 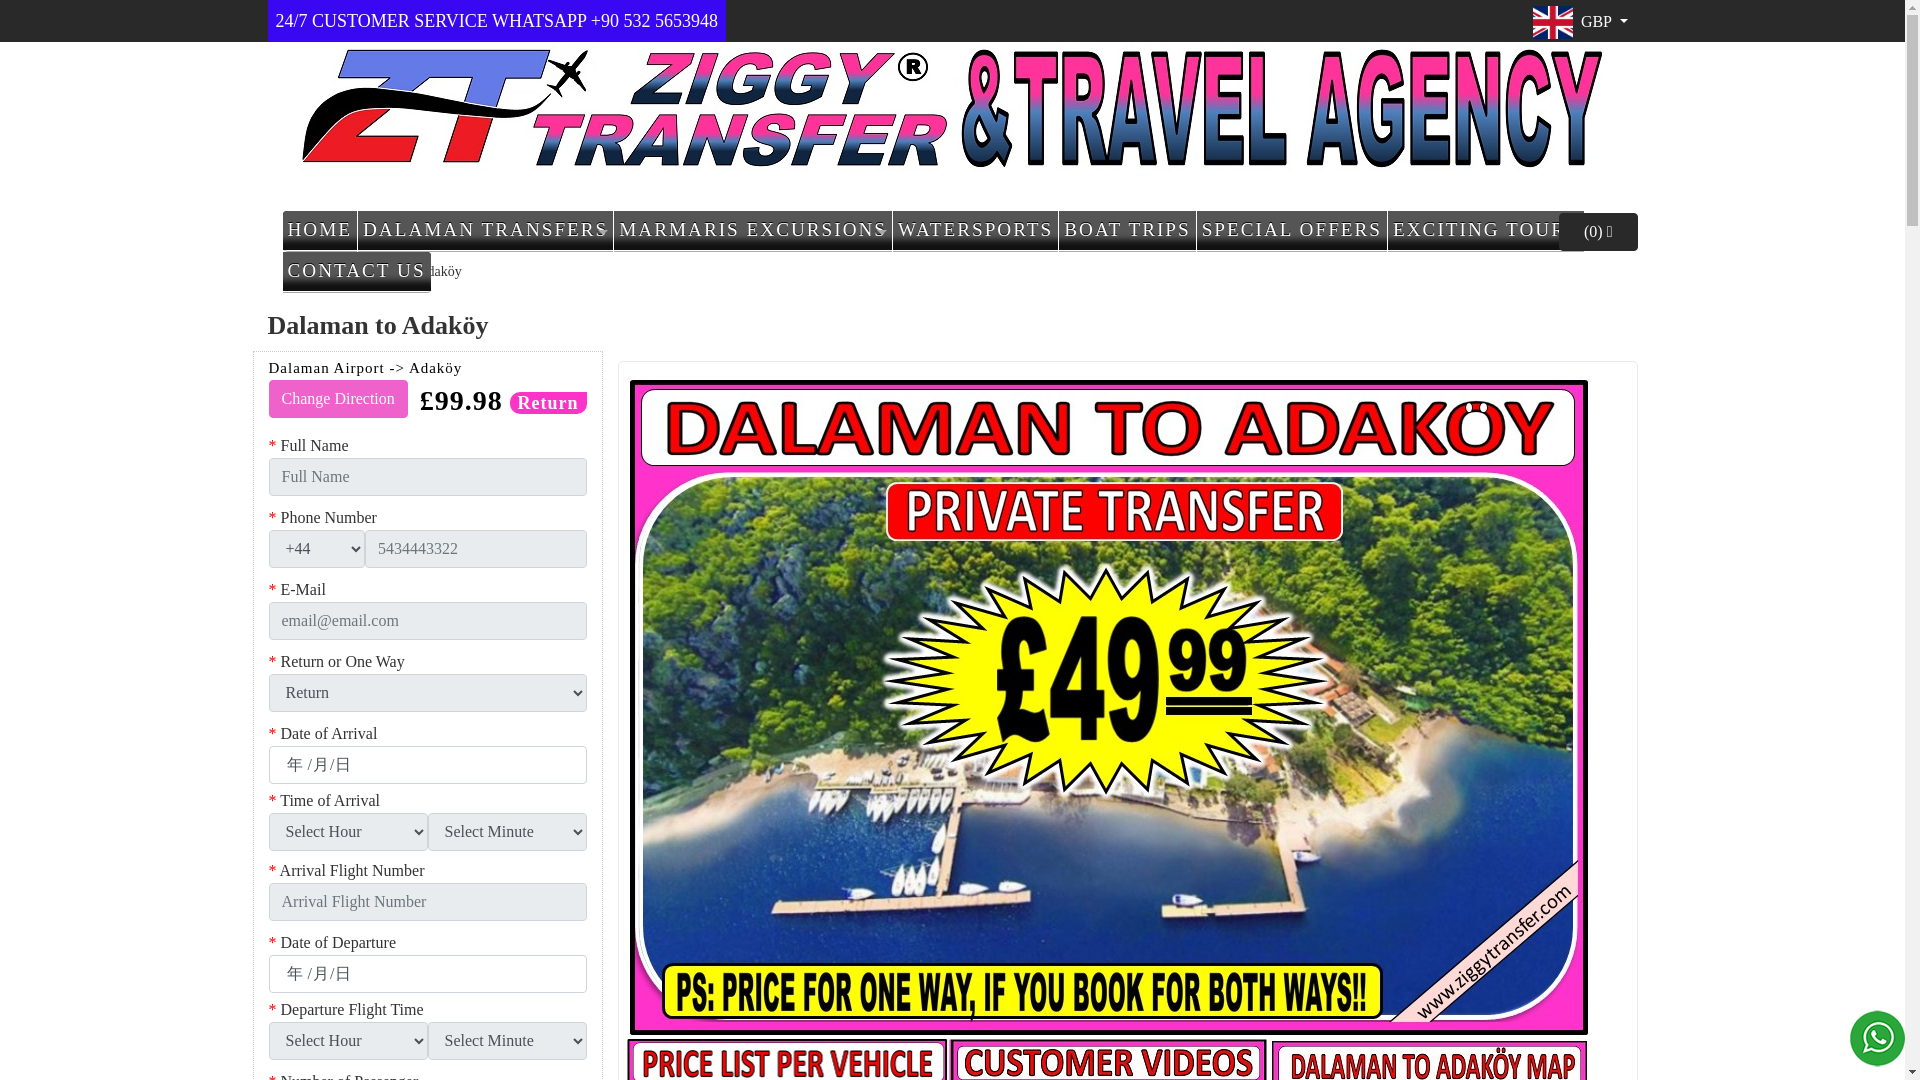 What do you see at coordinates (1486, 230) in the screenshot?
I see `EXCITING TOURS` at bounding box center [1486, 230].